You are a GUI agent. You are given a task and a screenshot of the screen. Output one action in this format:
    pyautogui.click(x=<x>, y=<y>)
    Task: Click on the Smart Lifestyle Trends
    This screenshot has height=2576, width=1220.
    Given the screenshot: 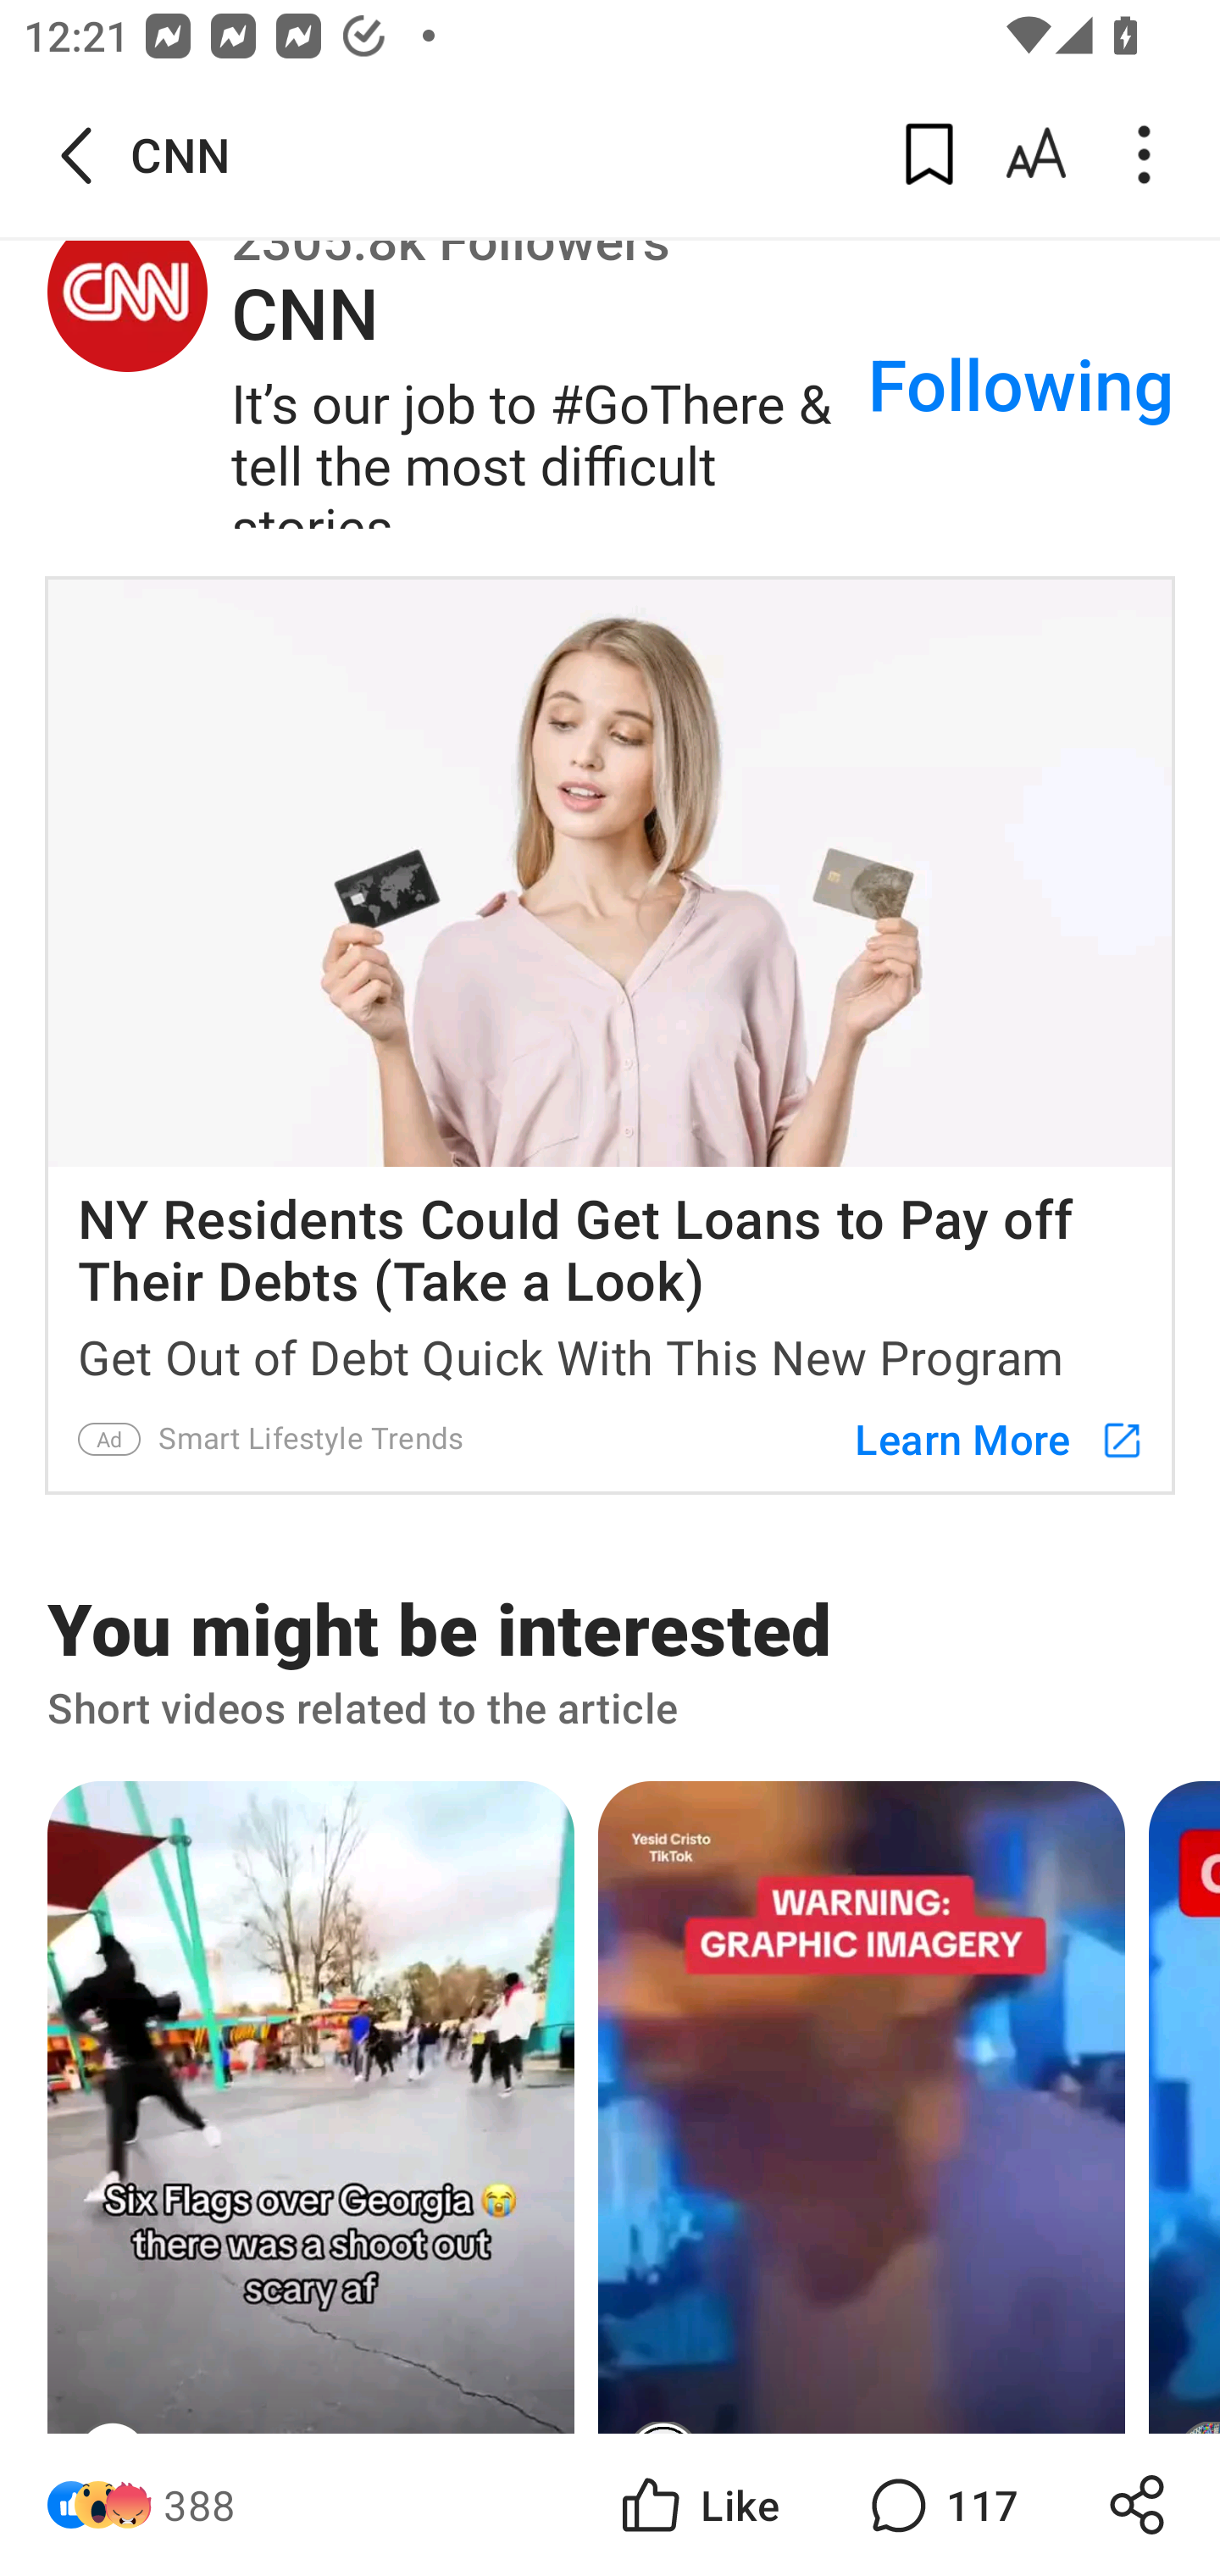 What is the action you would take?
    pyautogui.click(x=312, y=1439)
    